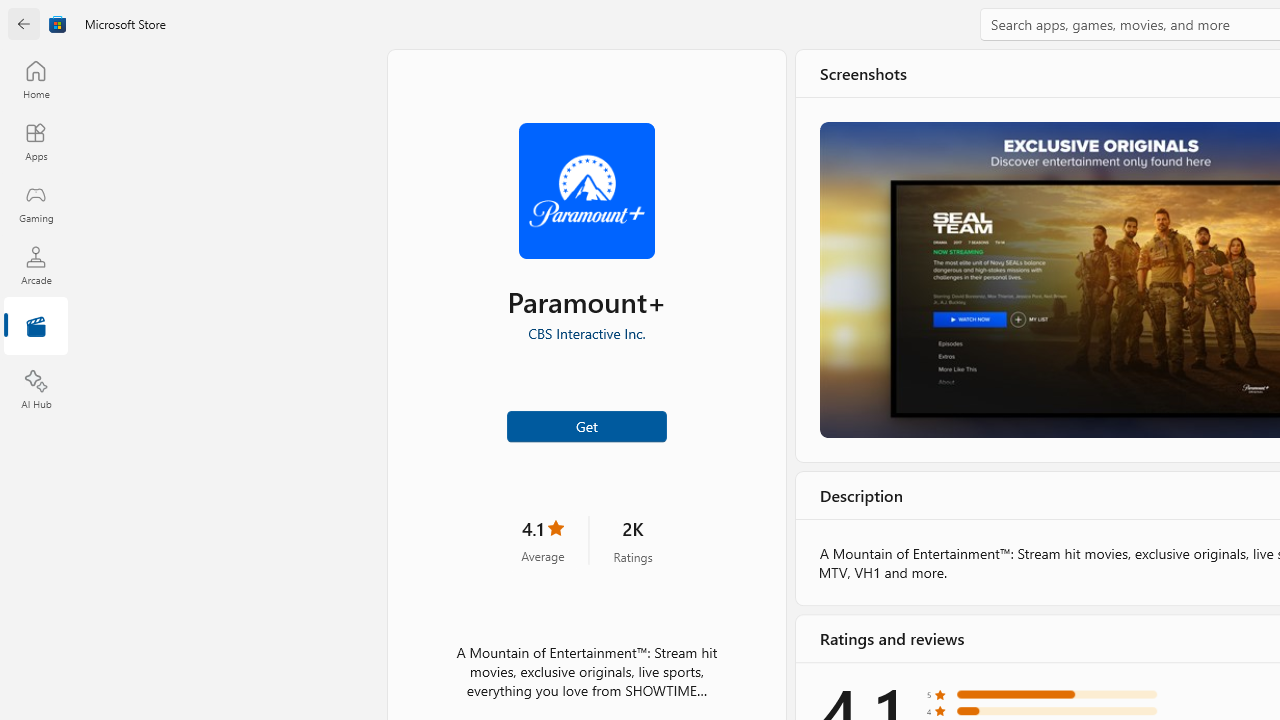 This screenshot has width=1280, height=720. I want to click on Class: Image, so click(58, 24).